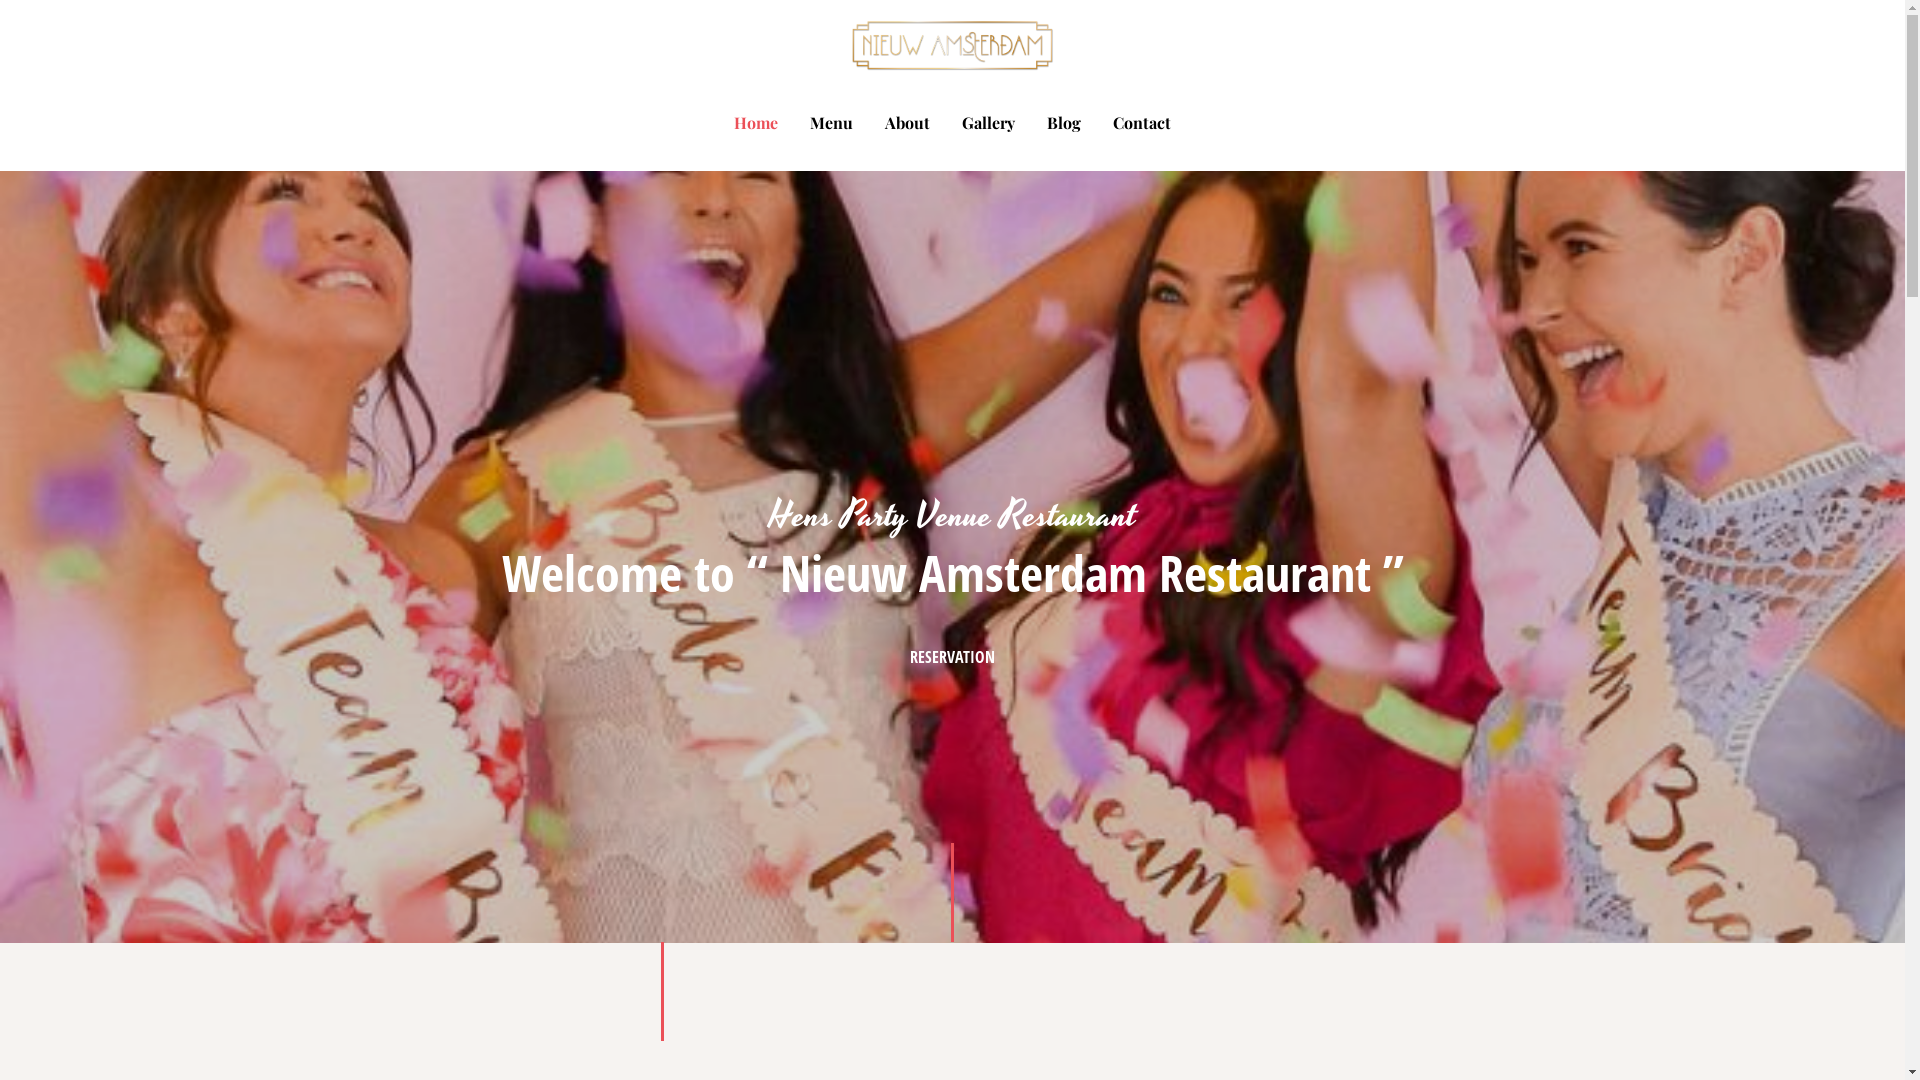  Describe the element at coordinates (908, 123) in the screenshot. I see `About` at that location.